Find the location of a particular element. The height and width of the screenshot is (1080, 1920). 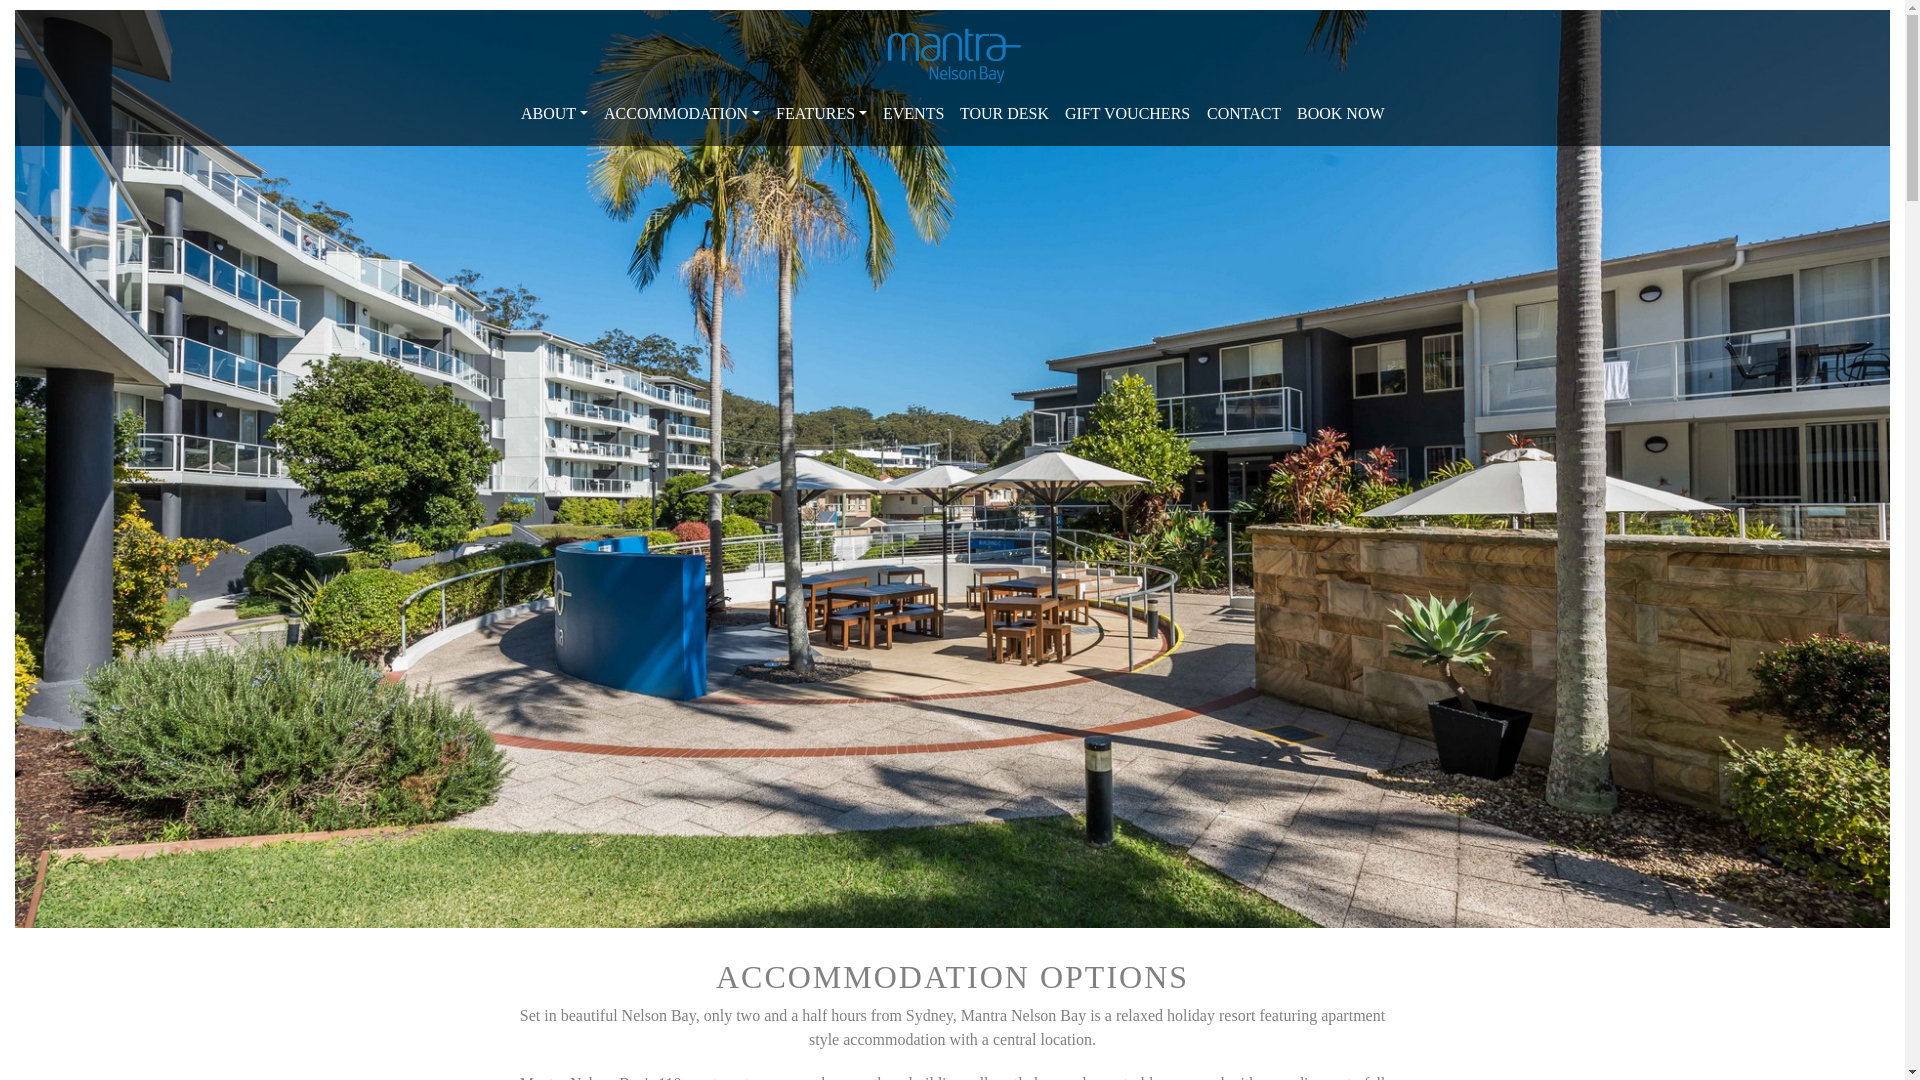

CONTACT is located at coordinates (1243, 114).